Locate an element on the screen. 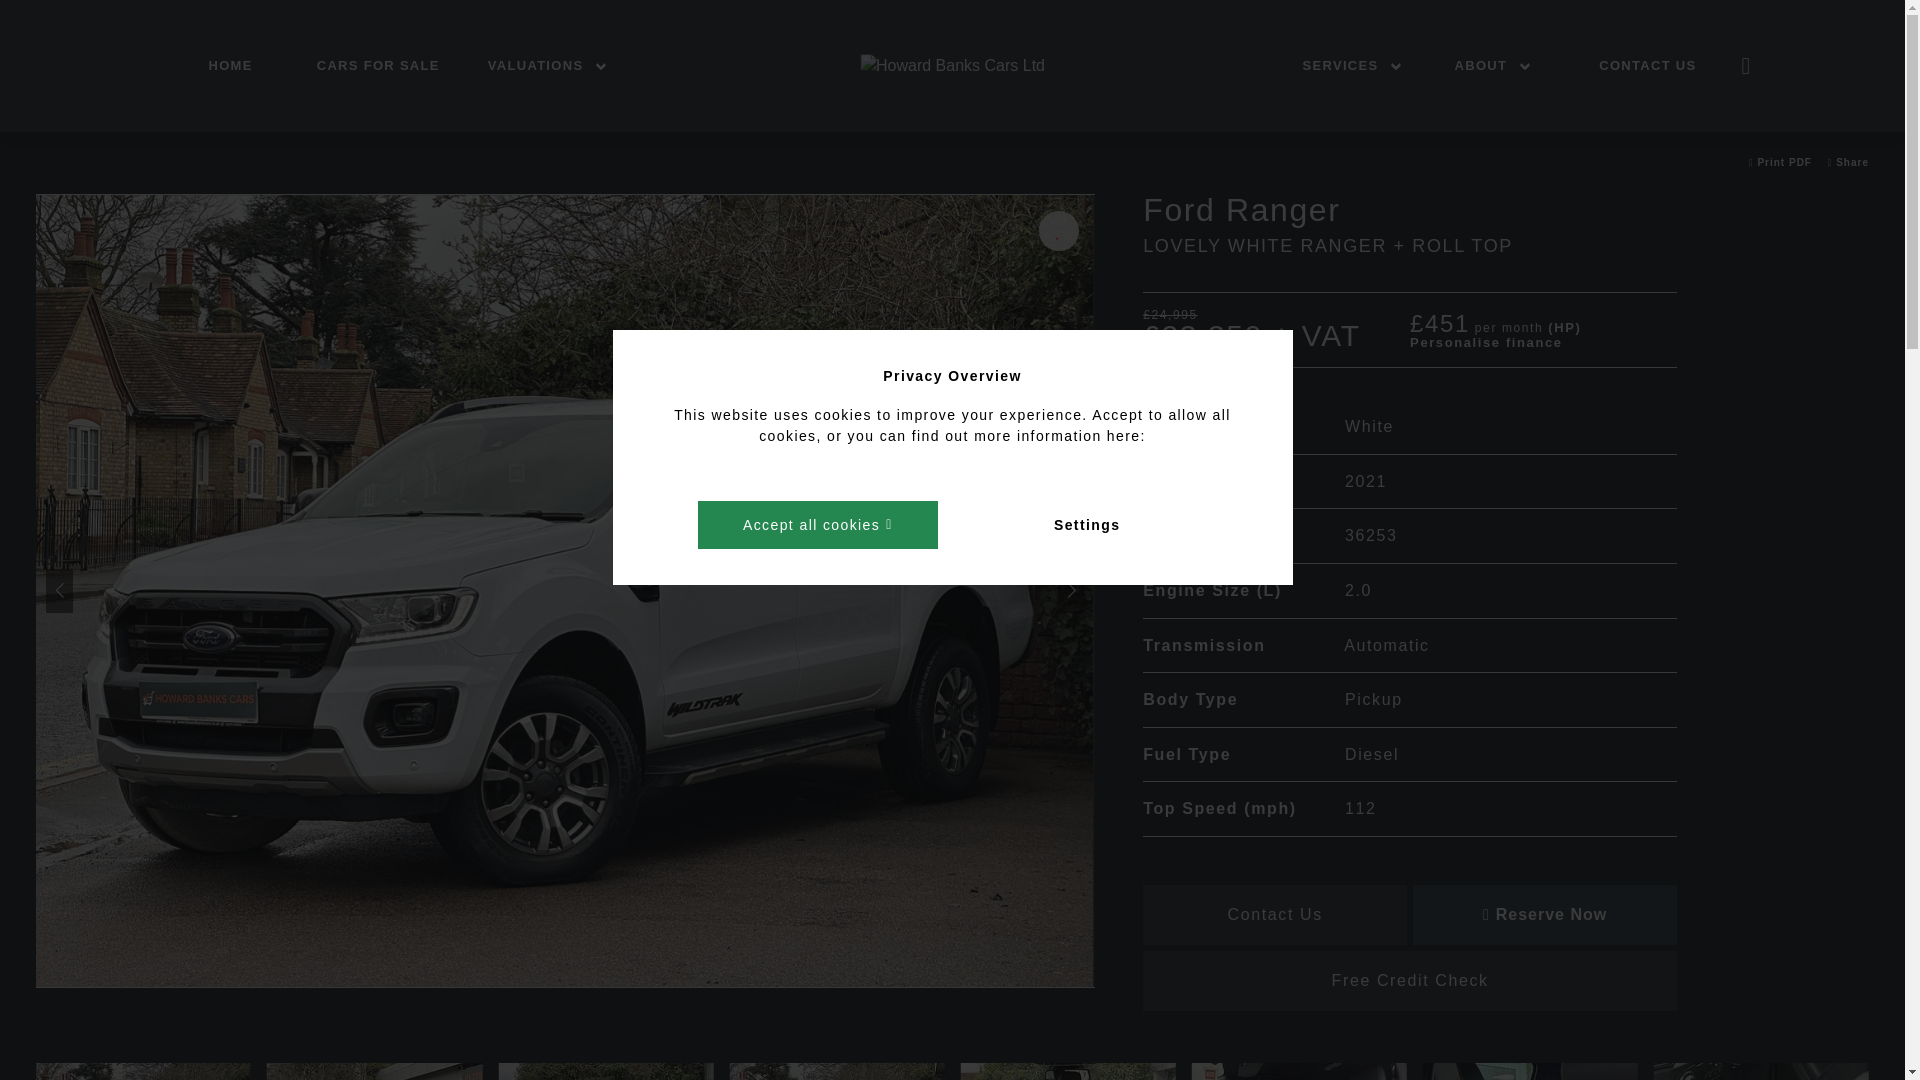 The width and height of the screenshot is (1920, 1080). Home is located at coordinates (230, 66).